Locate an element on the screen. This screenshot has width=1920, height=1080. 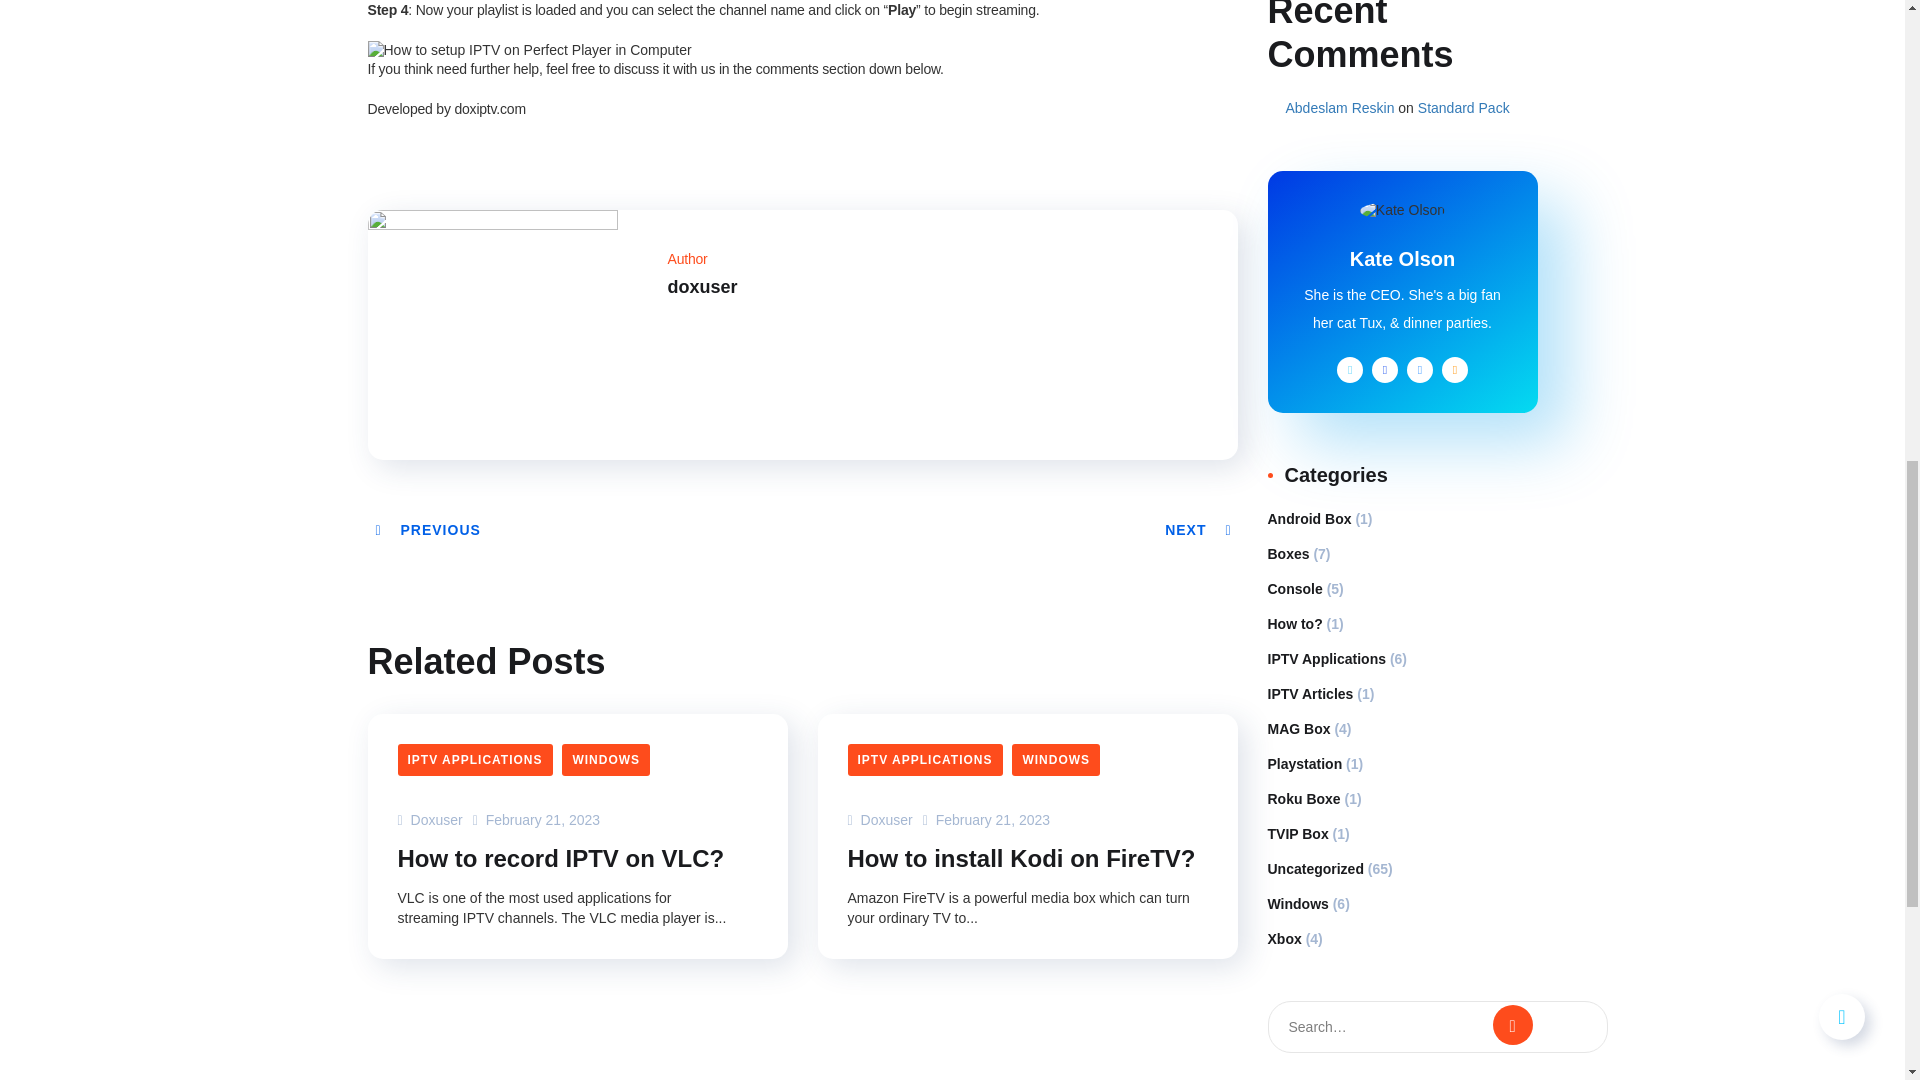
Doxuser is located at coordinates (880, 820).